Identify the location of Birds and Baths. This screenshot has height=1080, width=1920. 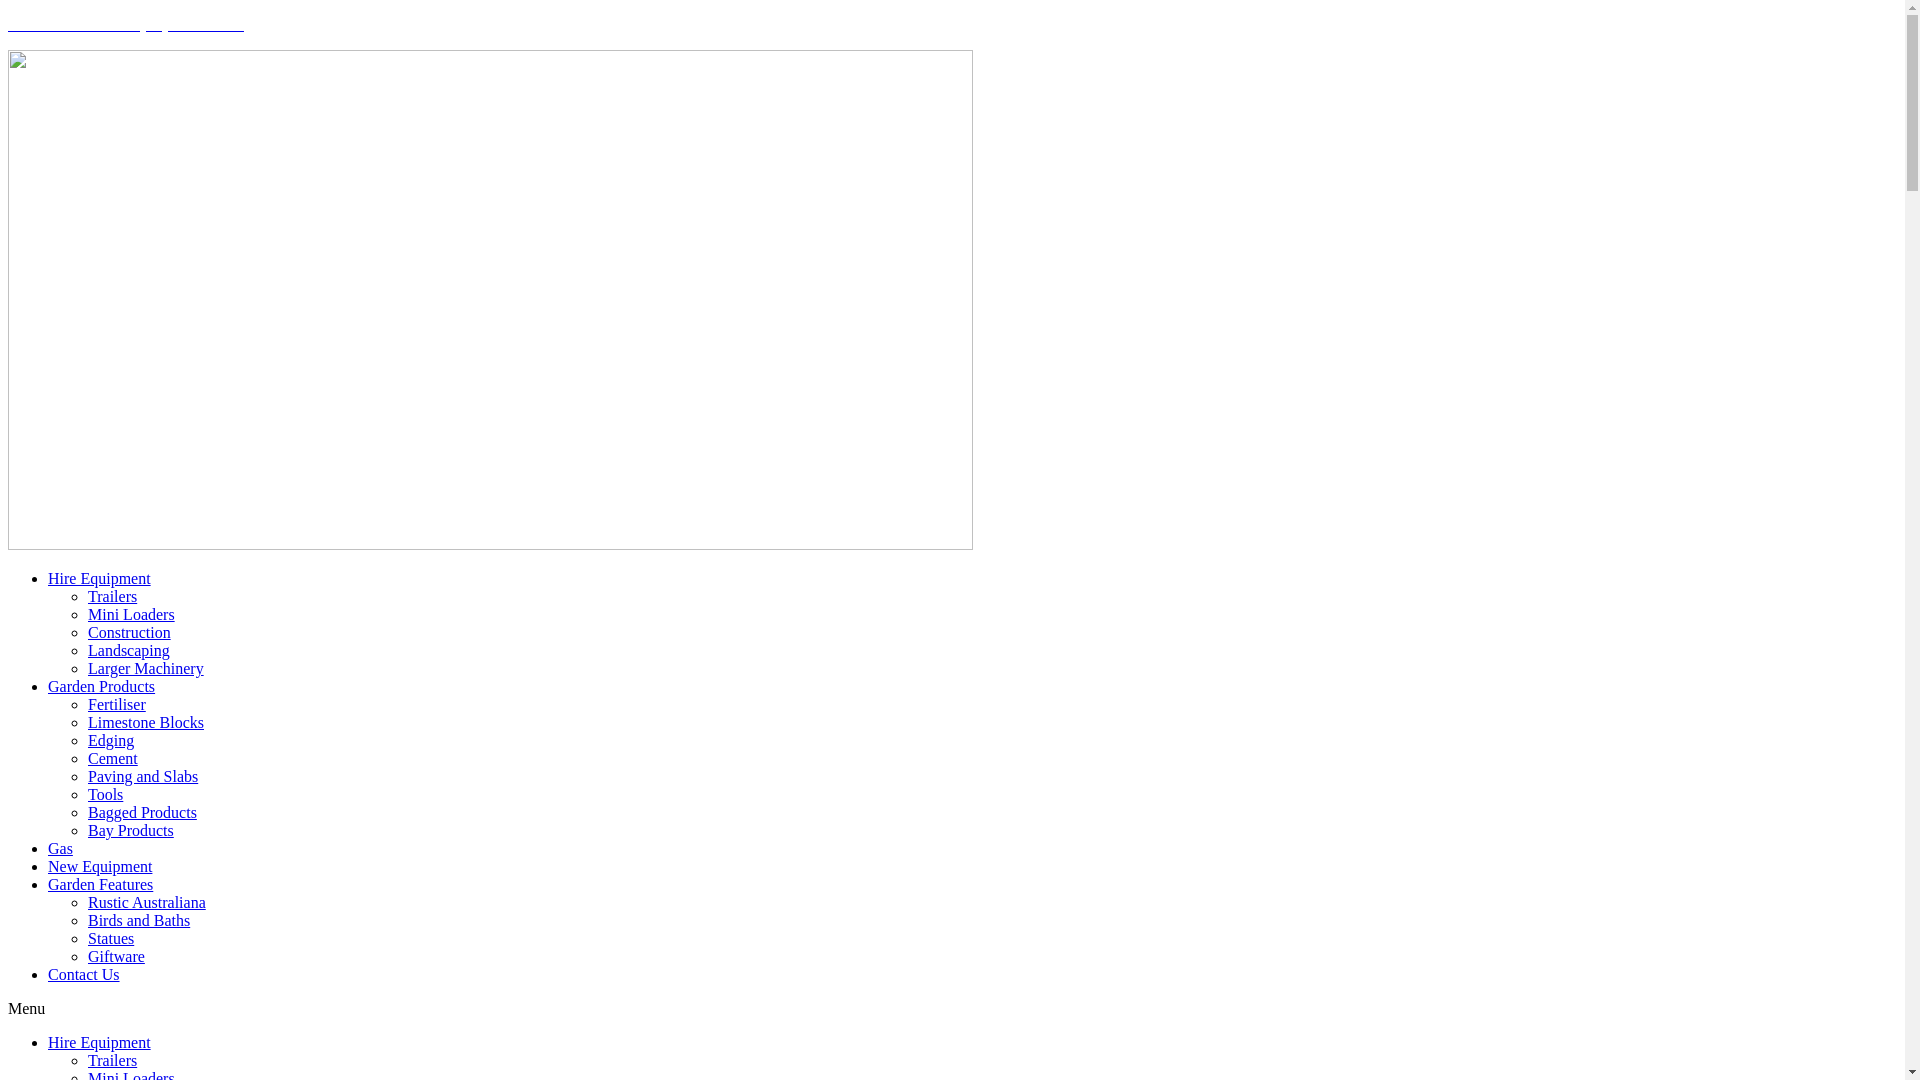
(139, 920).